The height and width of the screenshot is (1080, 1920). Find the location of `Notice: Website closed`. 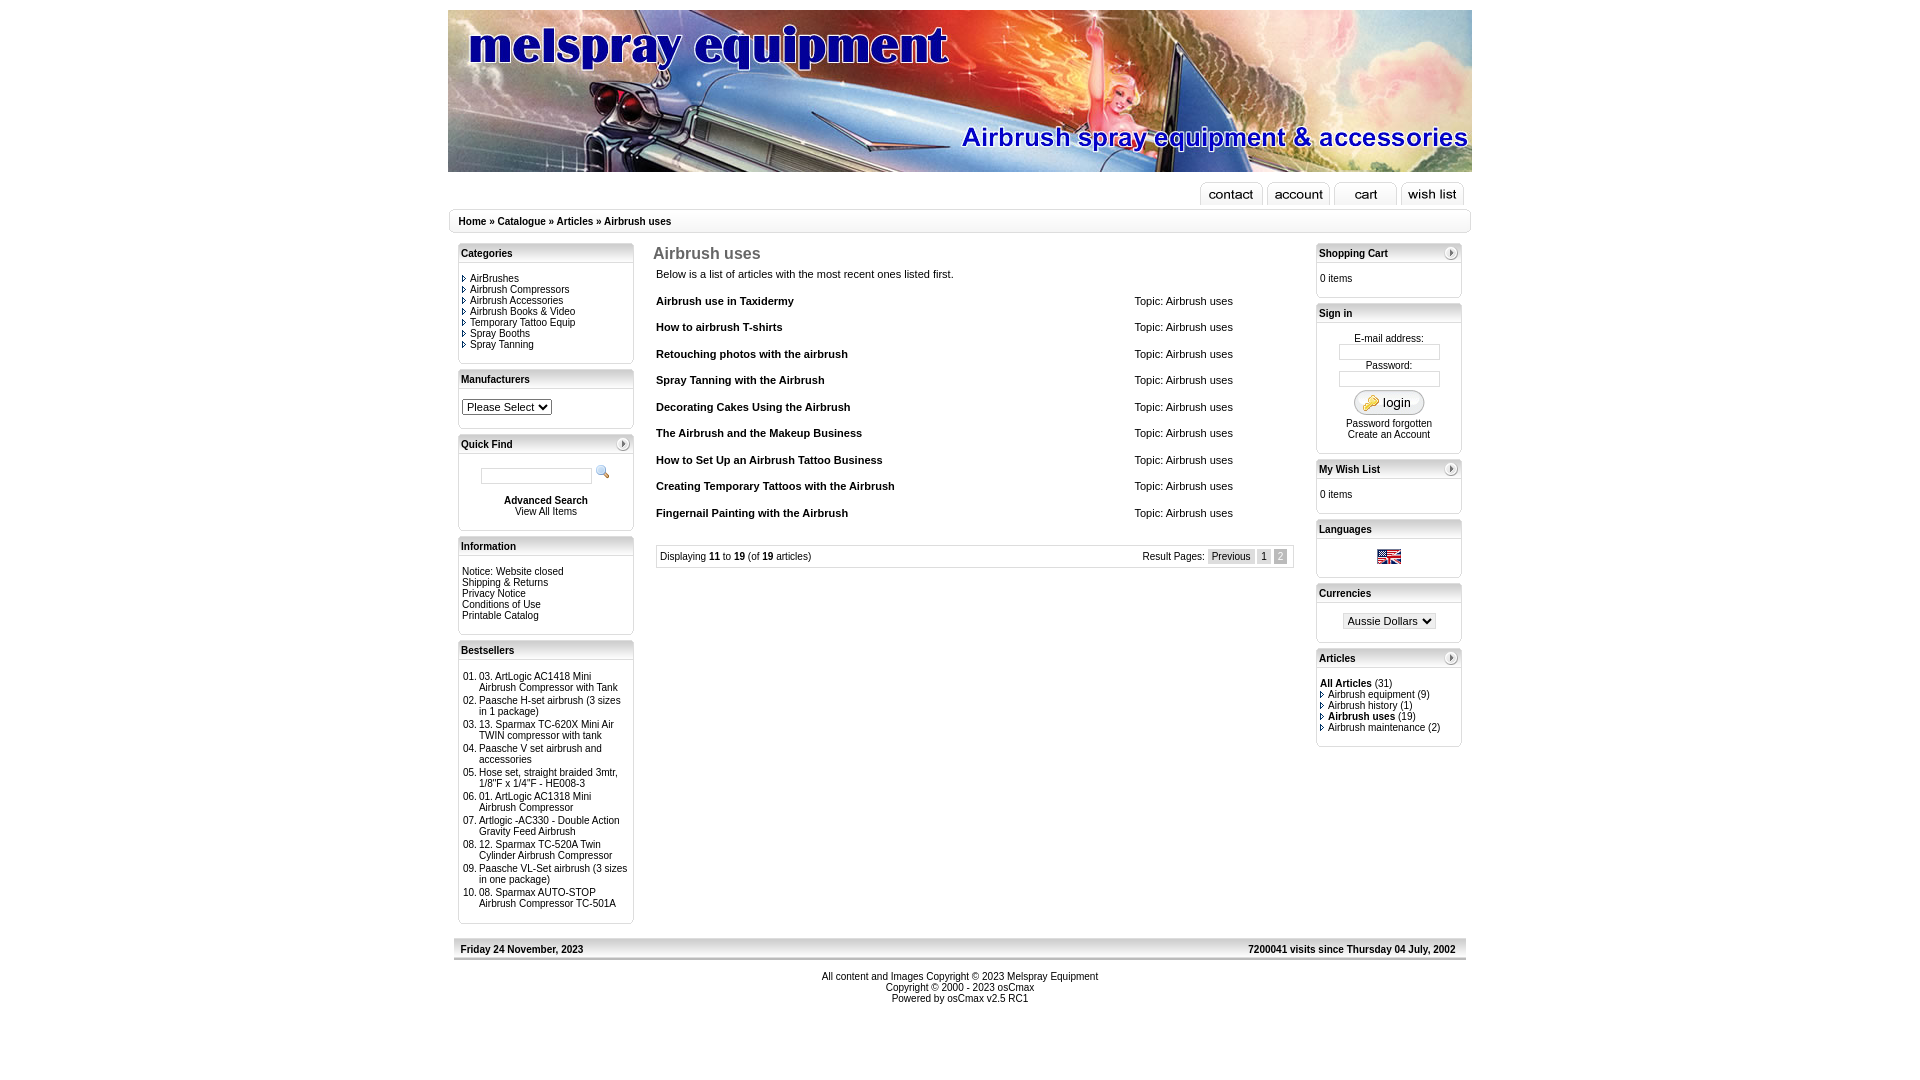

Notice: Website closed is located at coordinates (513, 572).